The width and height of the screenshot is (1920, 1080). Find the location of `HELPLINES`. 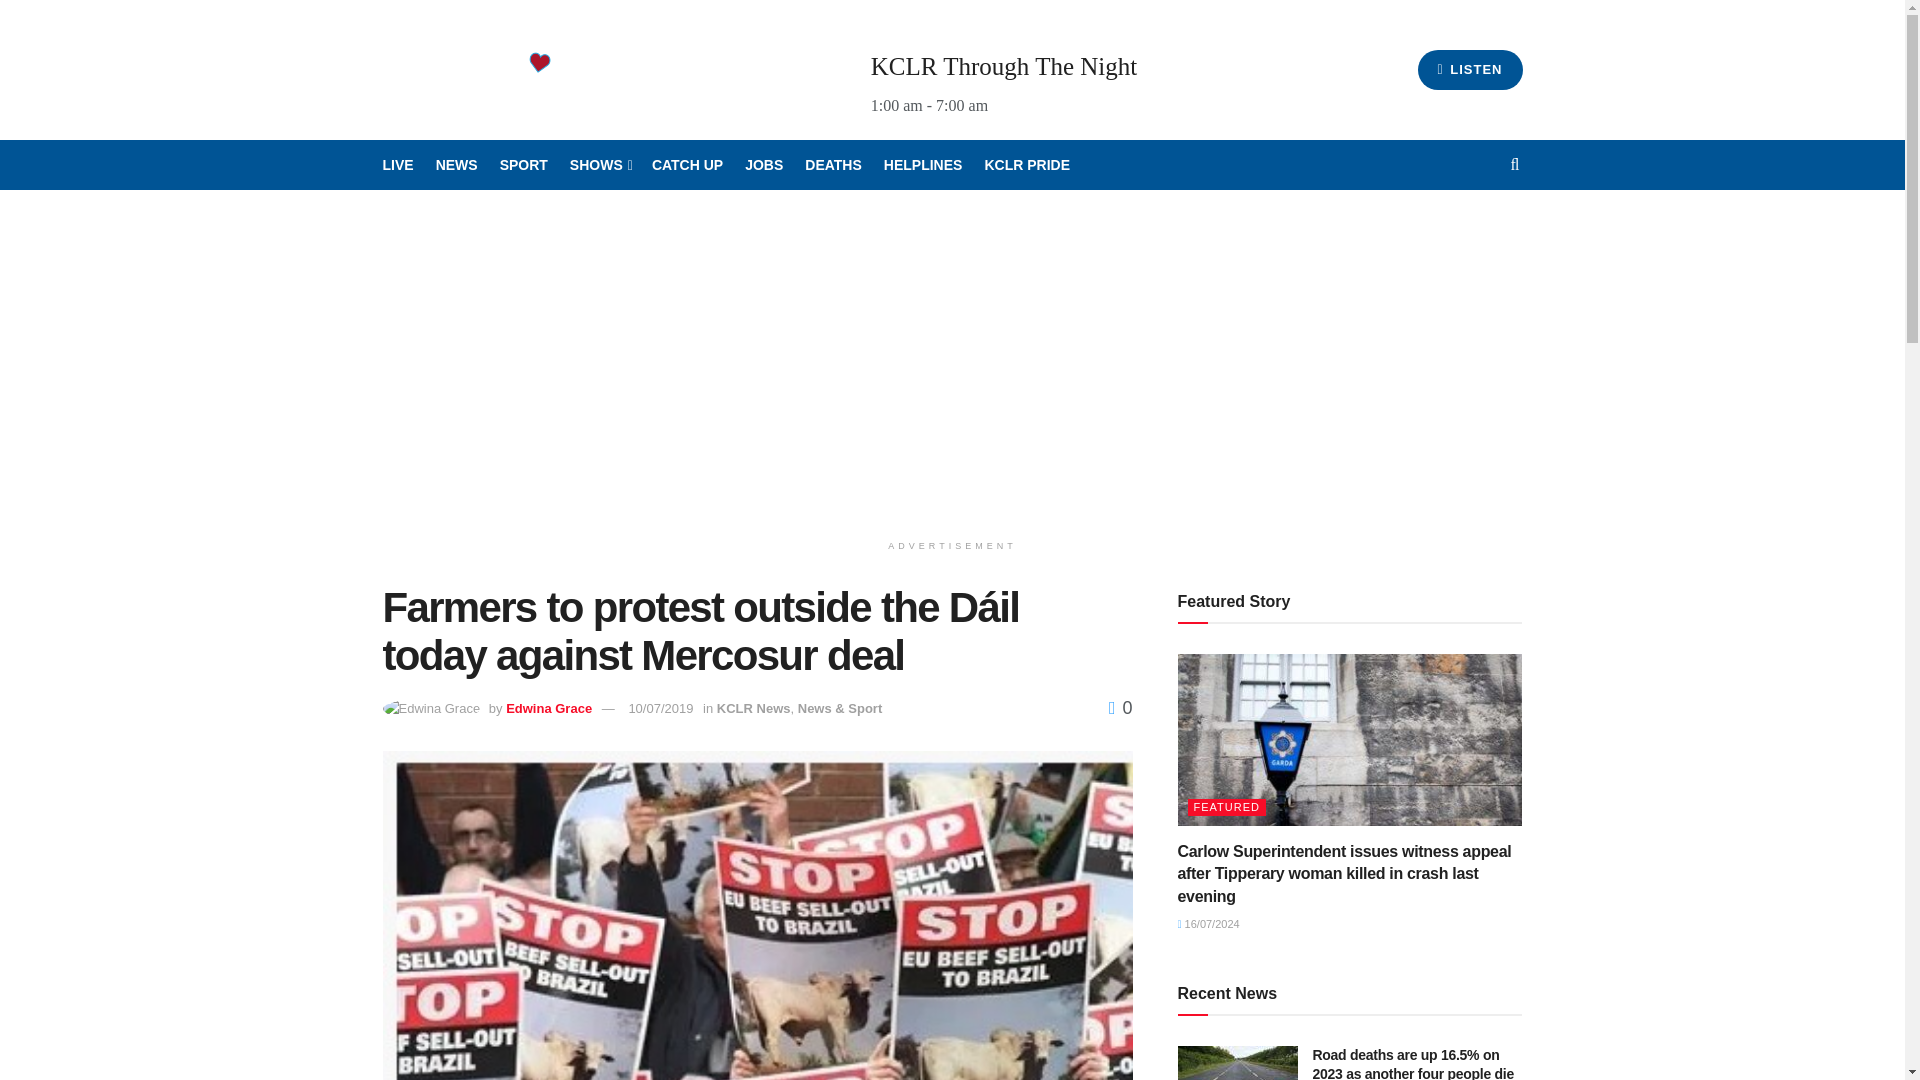

HELPLINES is located at coordinates (923, 165).